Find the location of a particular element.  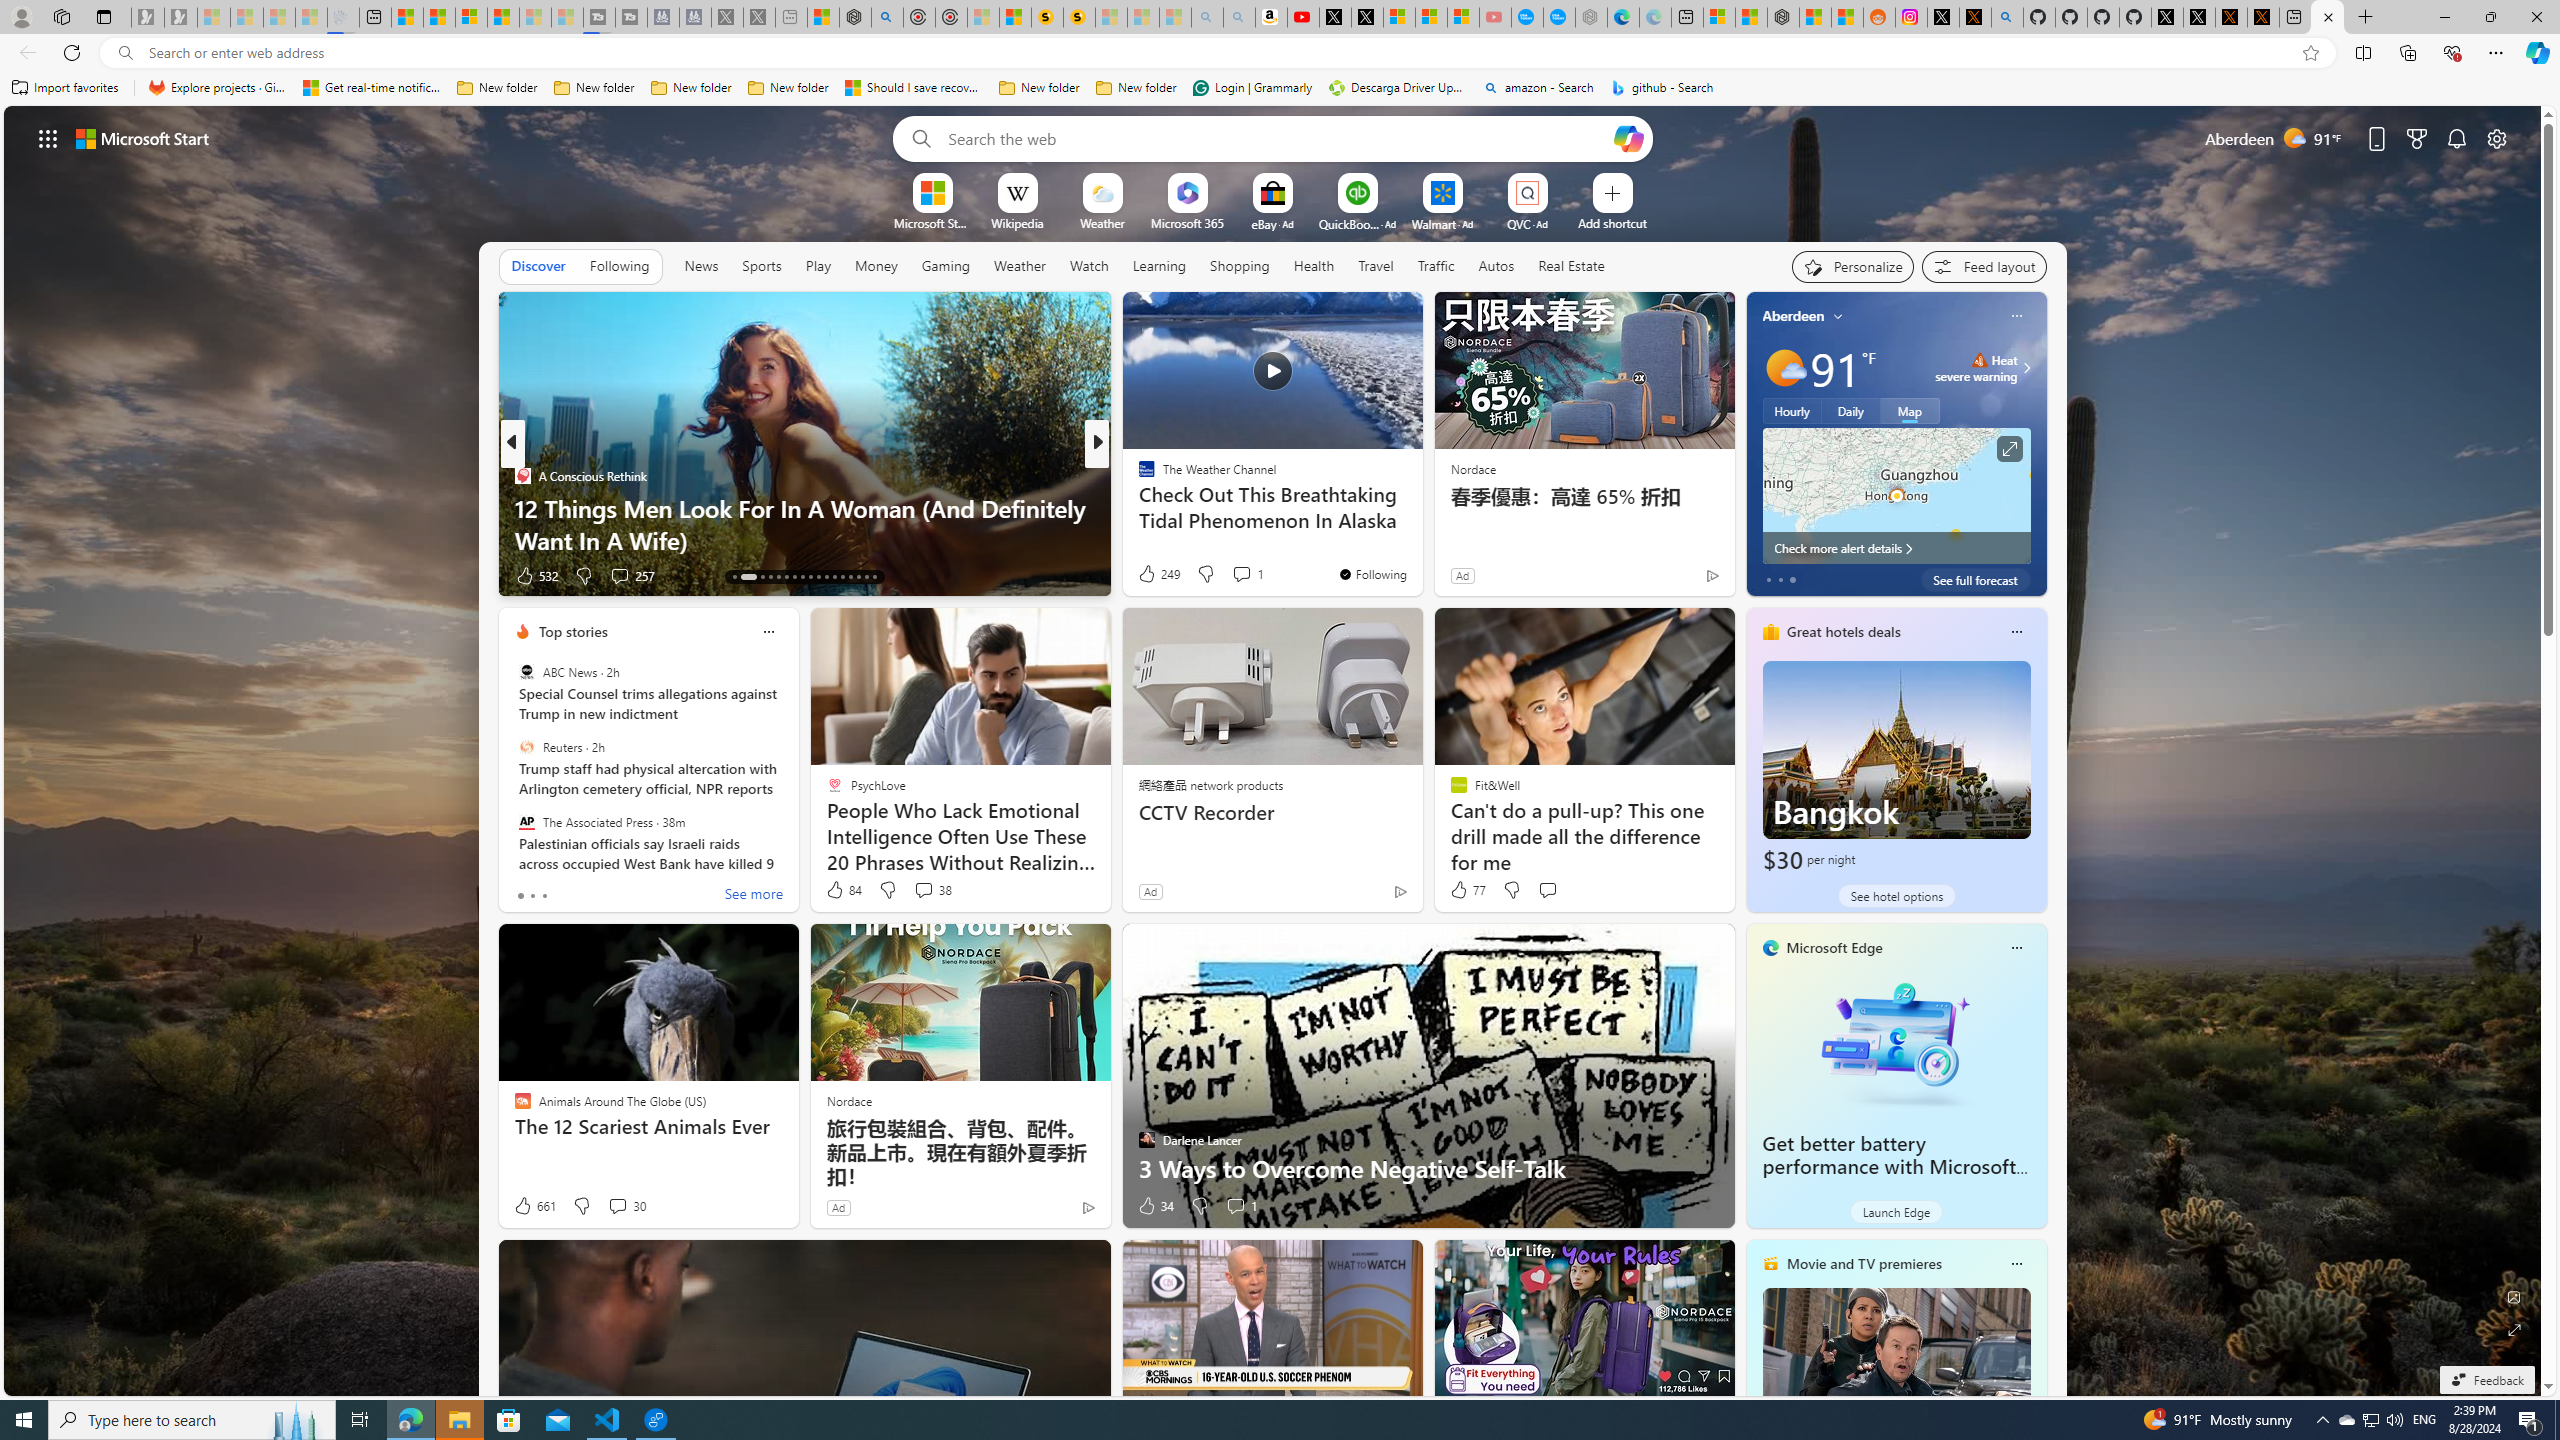

Wikipedia is located at coordinates (1017, 222).